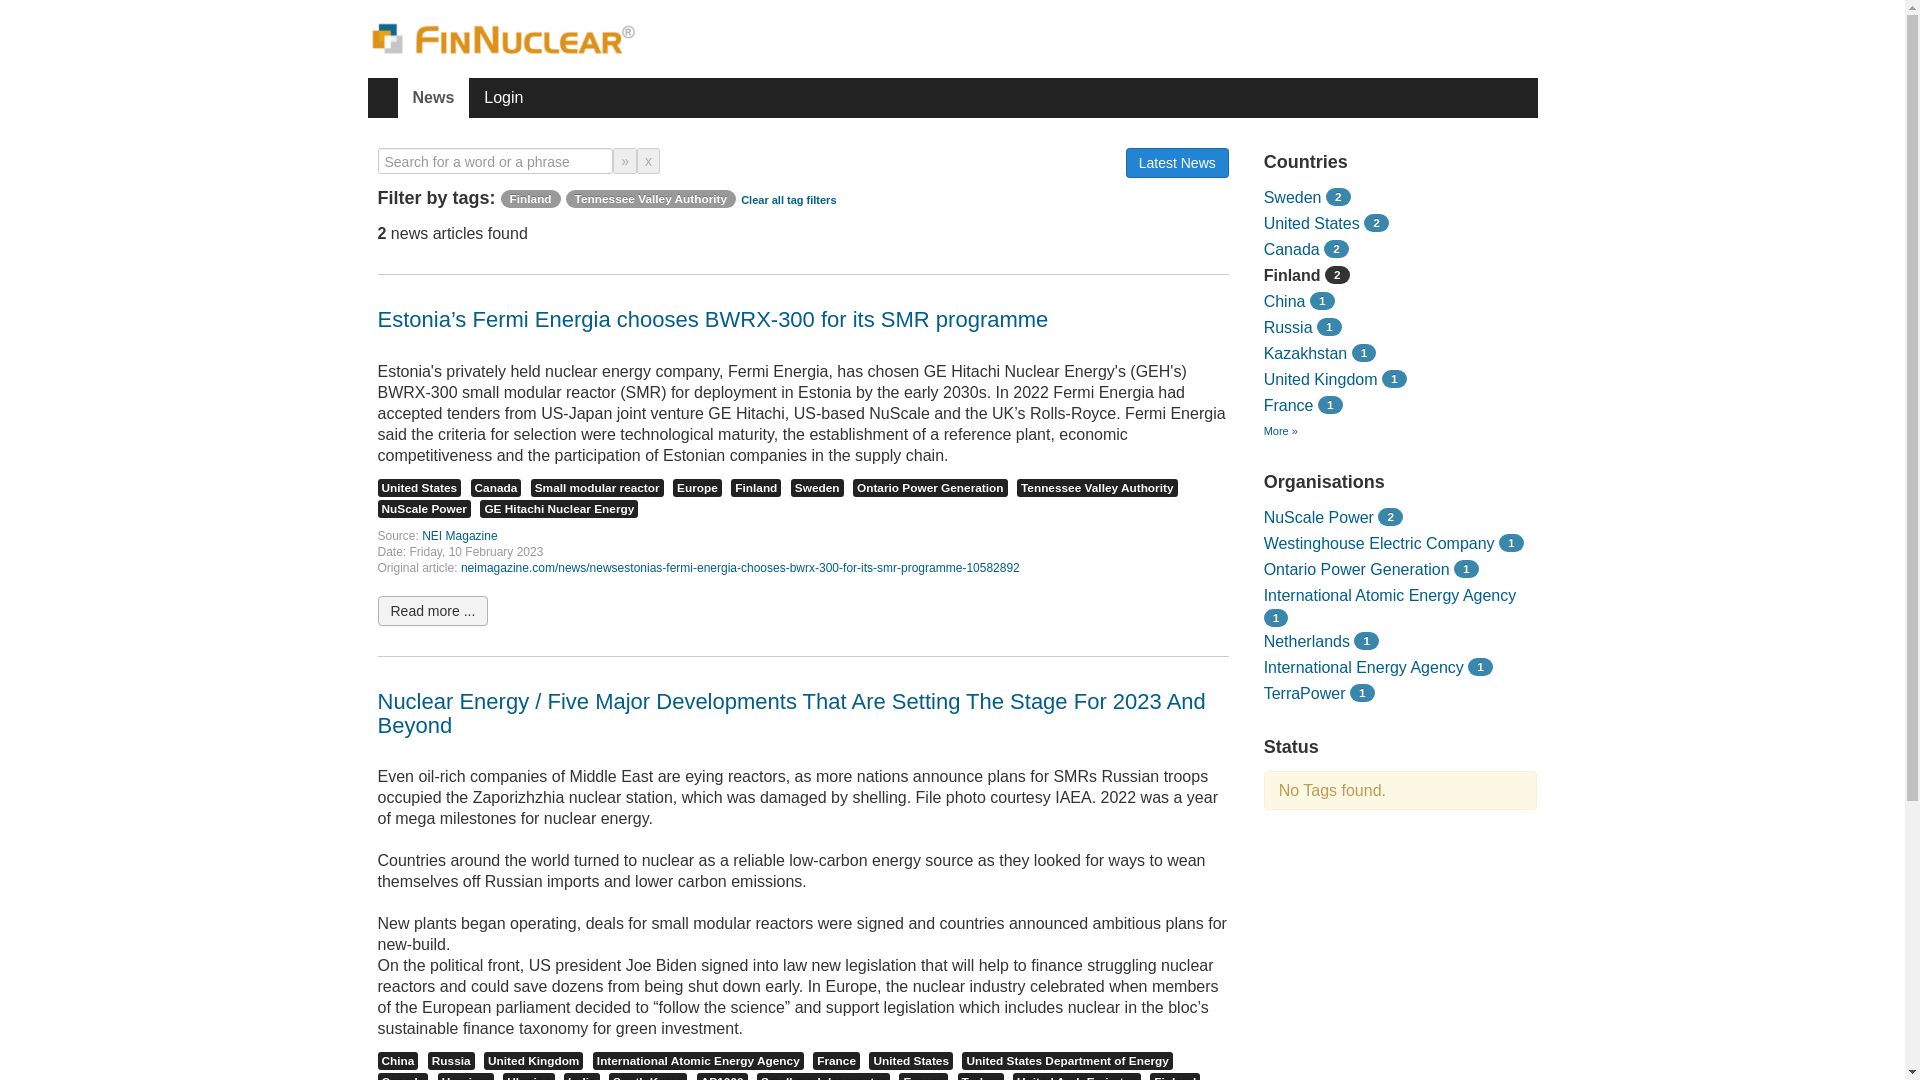  Describe the element at coordinates (930, 488) in the screenshot. I see `Ontario Power Generation` at that location.